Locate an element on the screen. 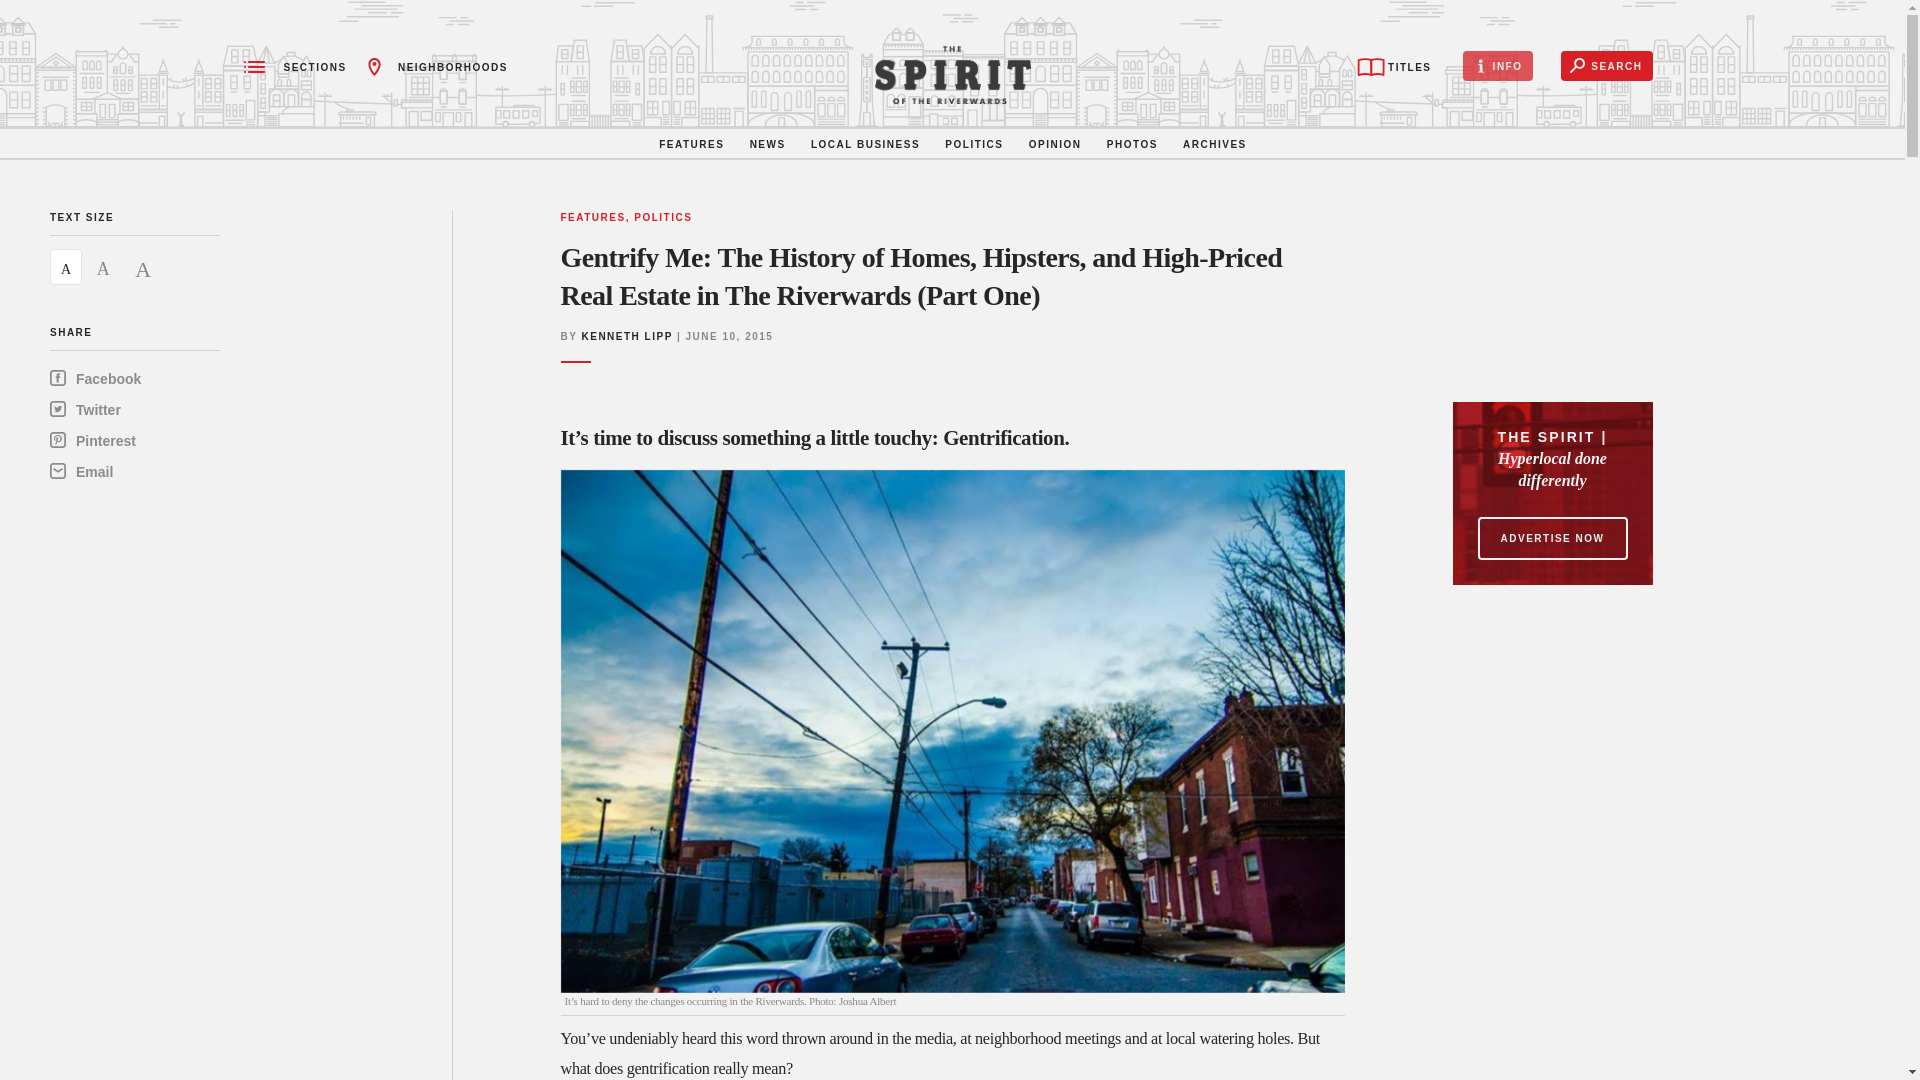 The height and width of the screenshot is (1080, 1920). PHOTOS is located at coordinates (1132, 143).